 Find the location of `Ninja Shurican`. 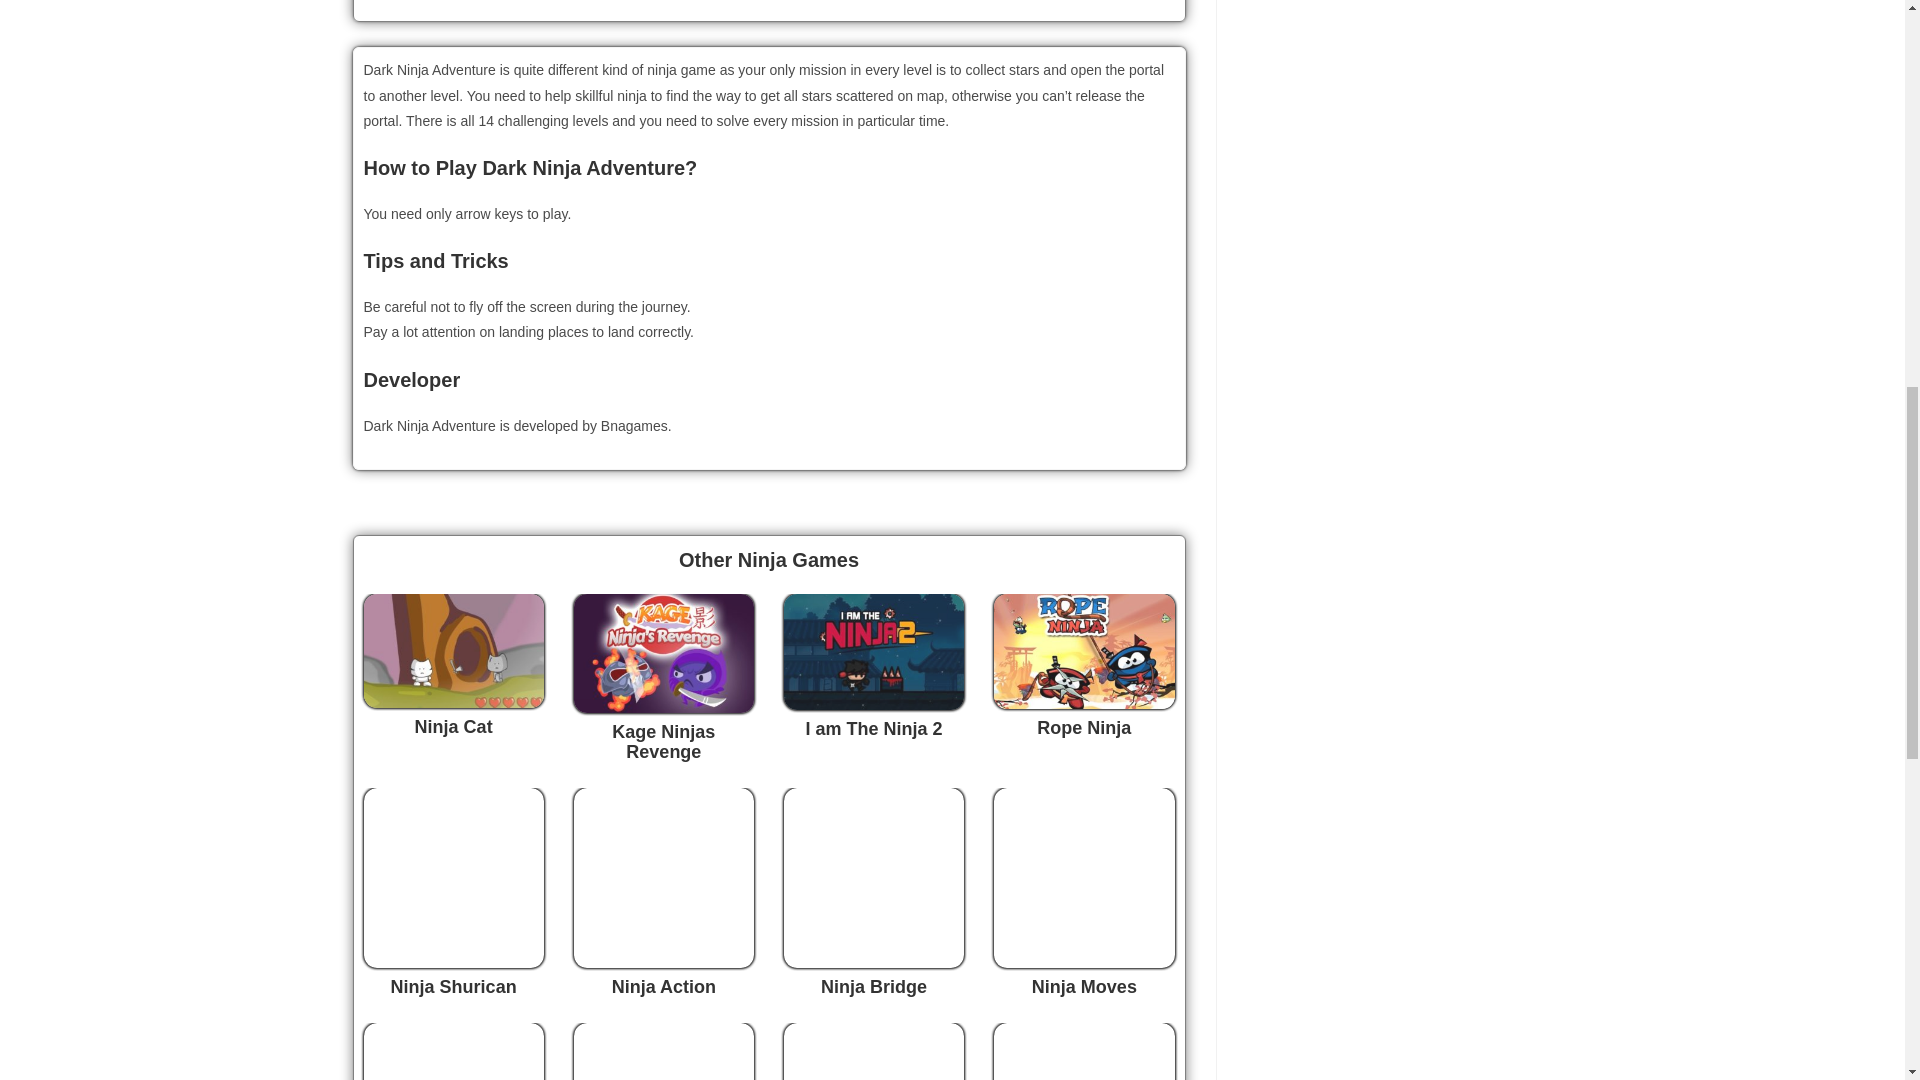

Ninja Shurican is located at coordinates (454, 986).